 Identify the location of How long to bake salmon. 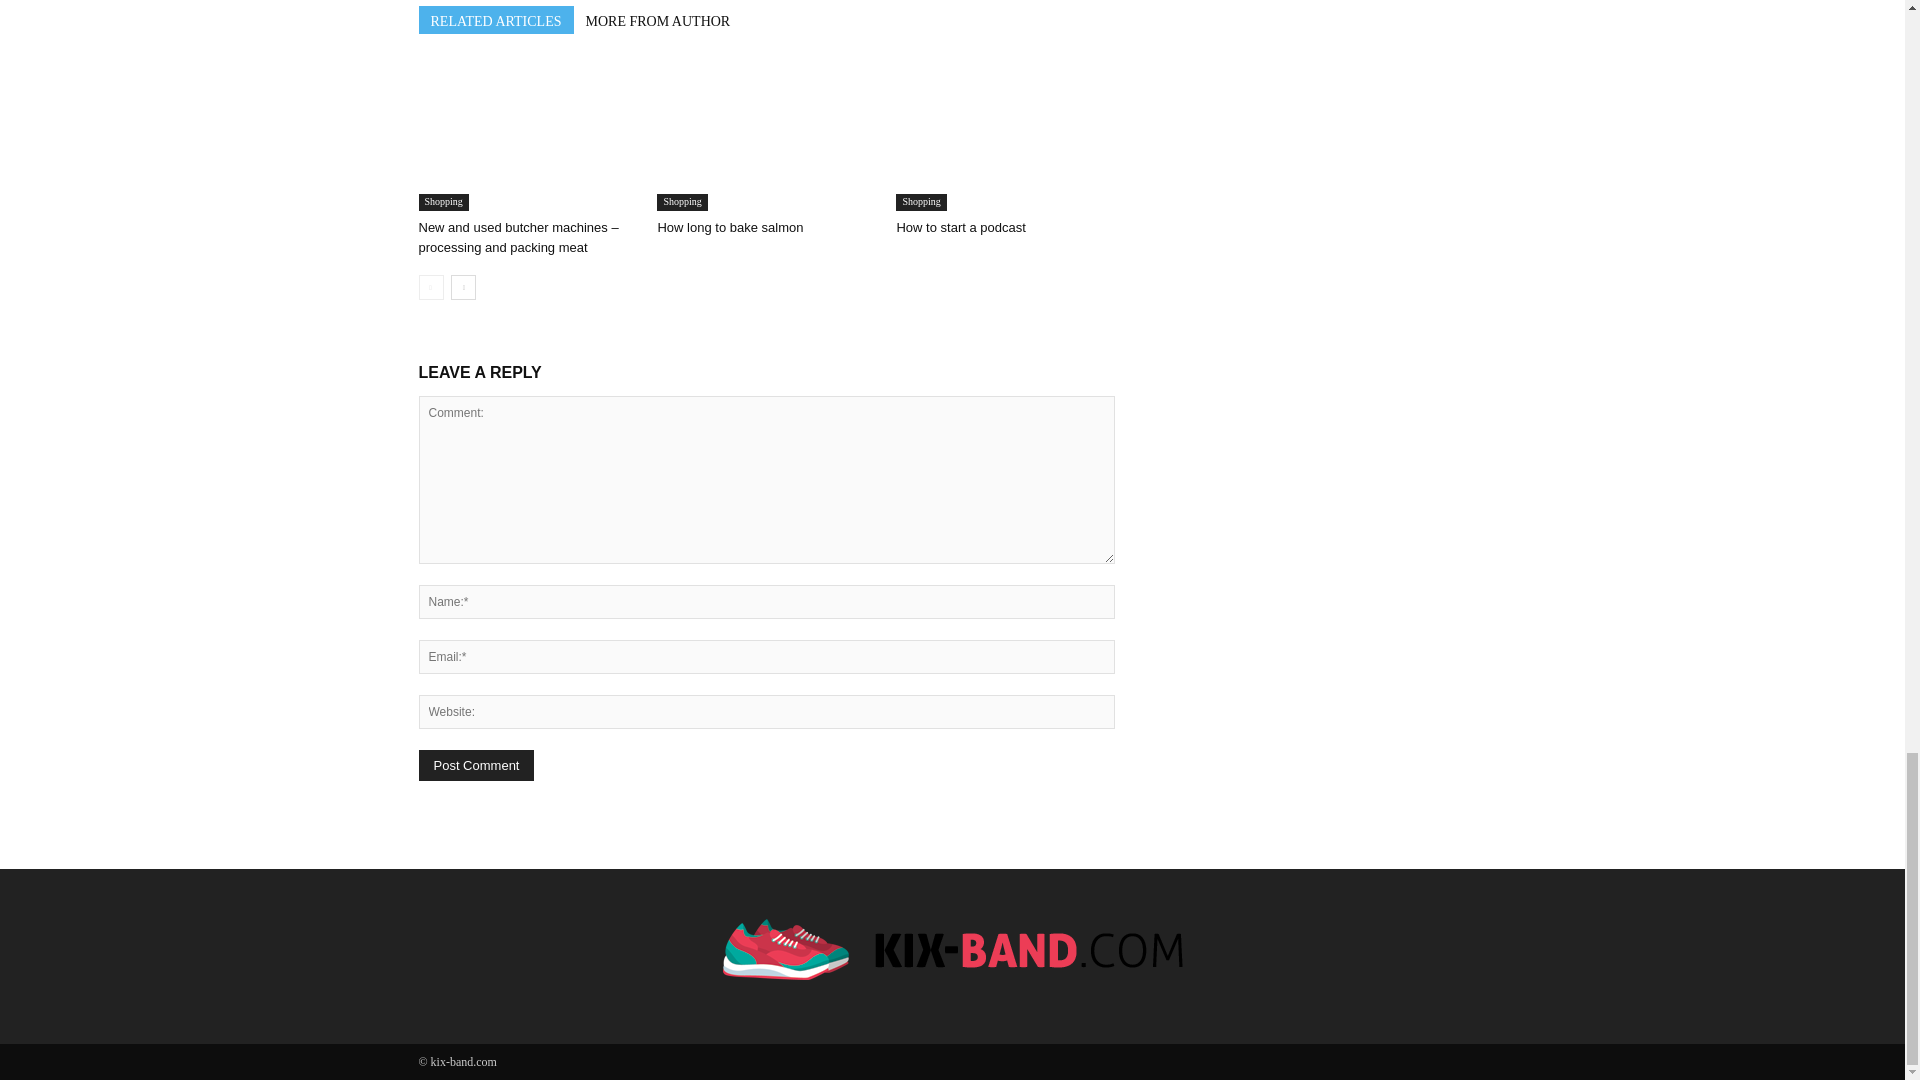
(766, 135).